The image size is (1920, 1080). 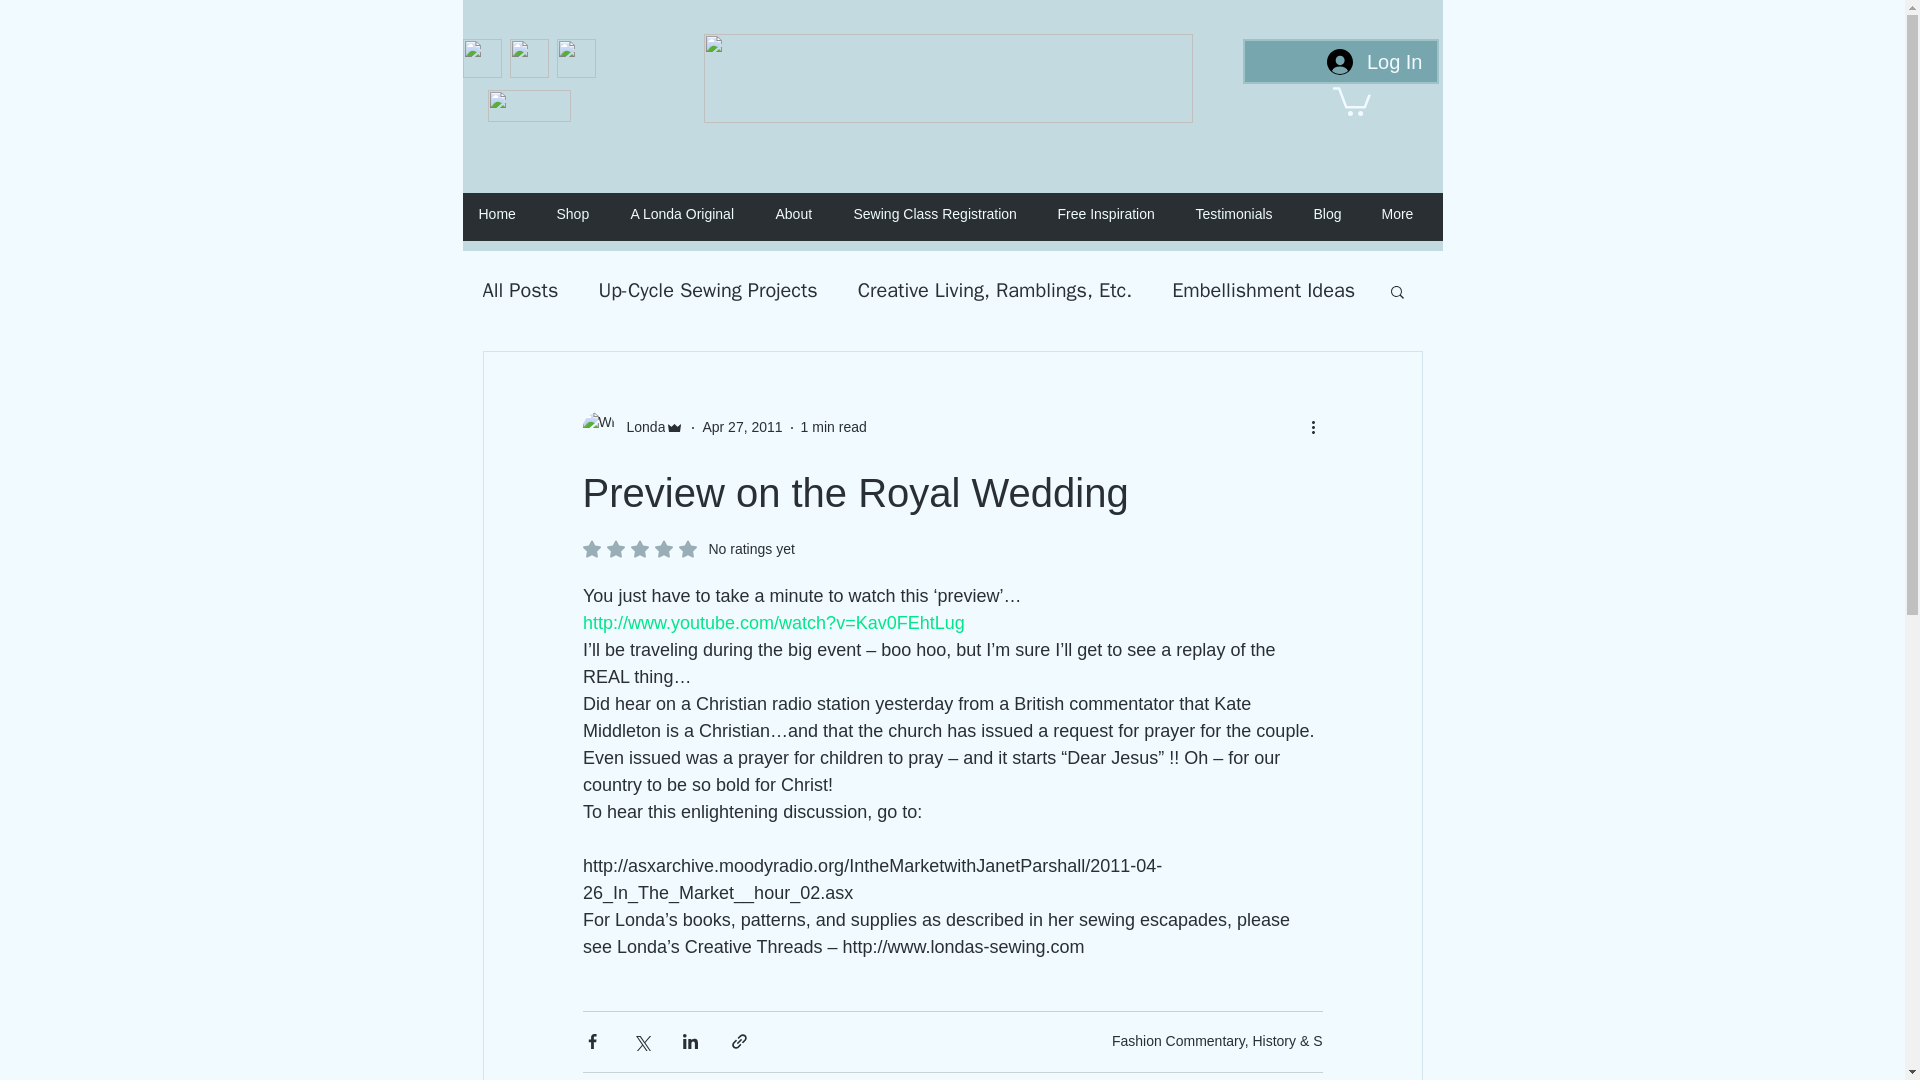 What do you see at coordinates (582, 214) in the screenshot?
I see `Shop` at bounding box center [582, 214].